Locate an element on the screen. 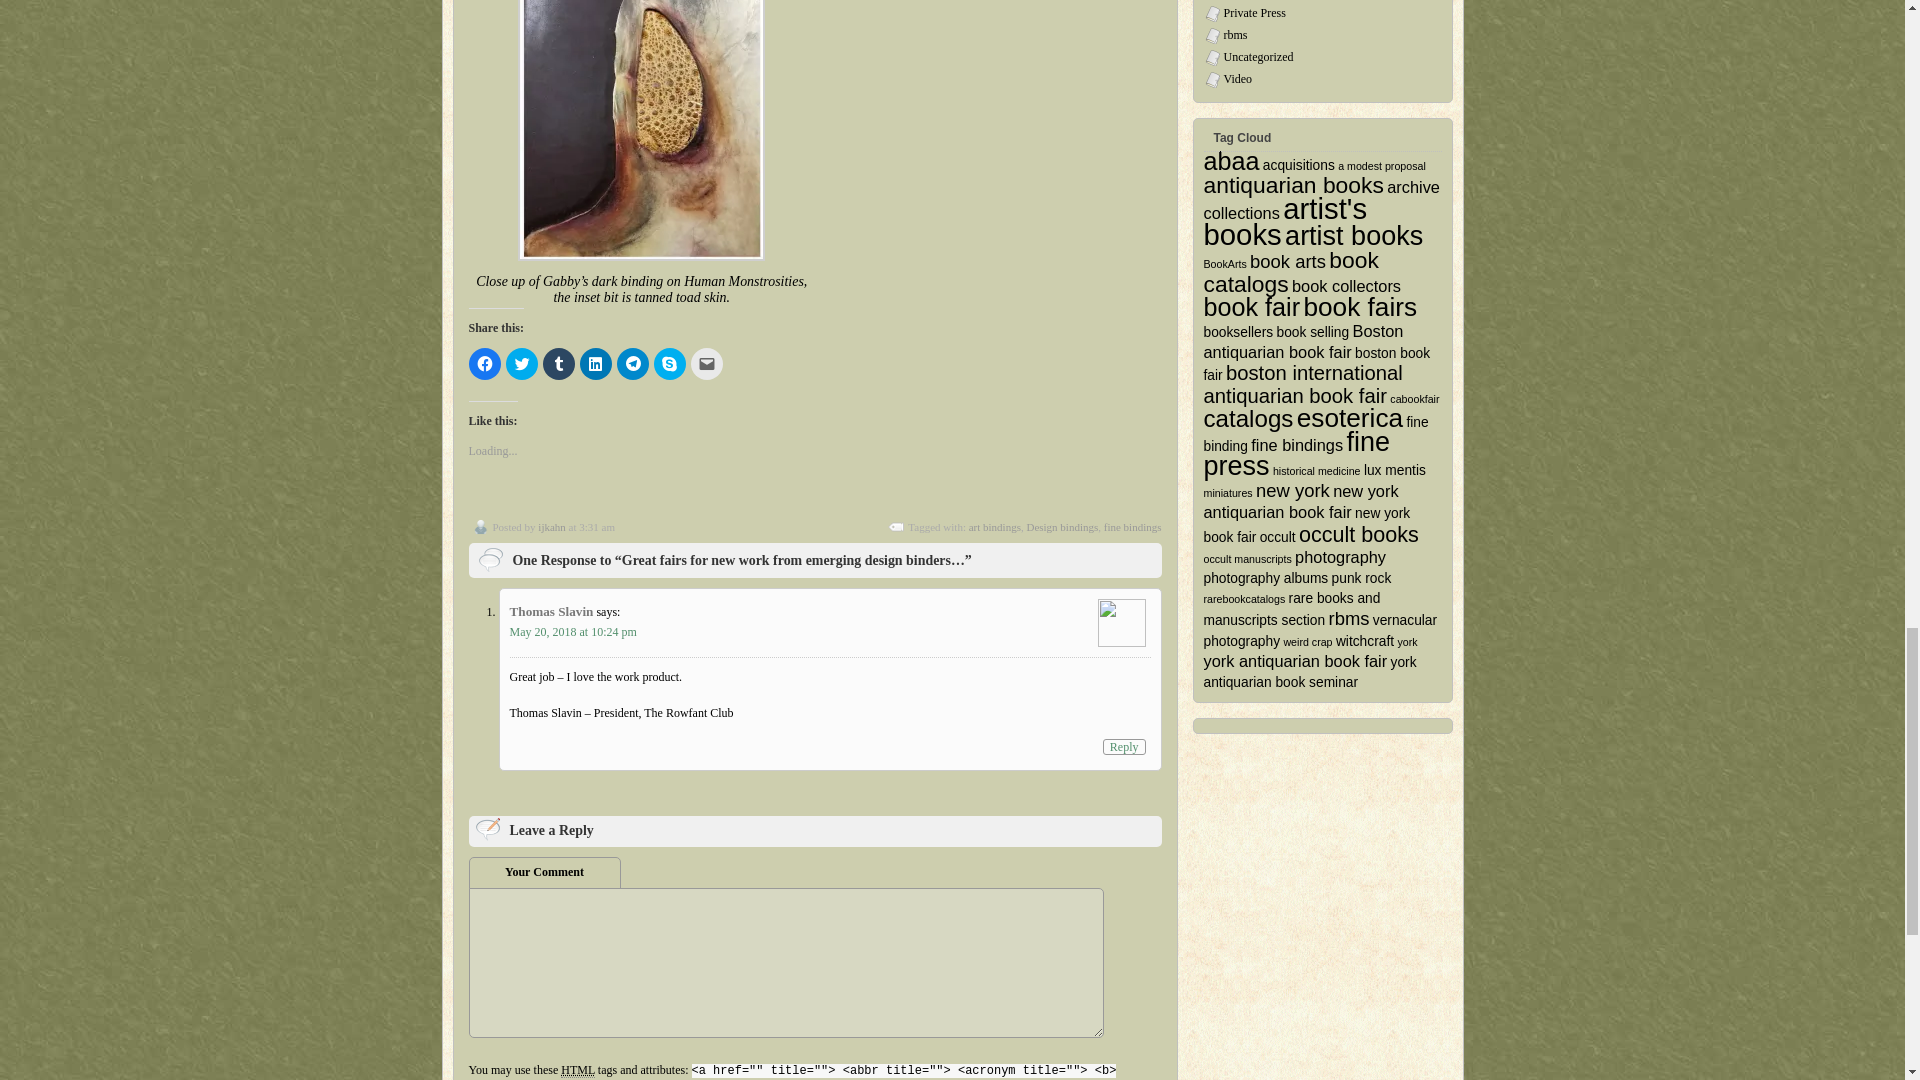 Image resolution: width=1920 pixels, height=1080 pixels. Click to share on Tumblr is located at coordinates (558, 364).